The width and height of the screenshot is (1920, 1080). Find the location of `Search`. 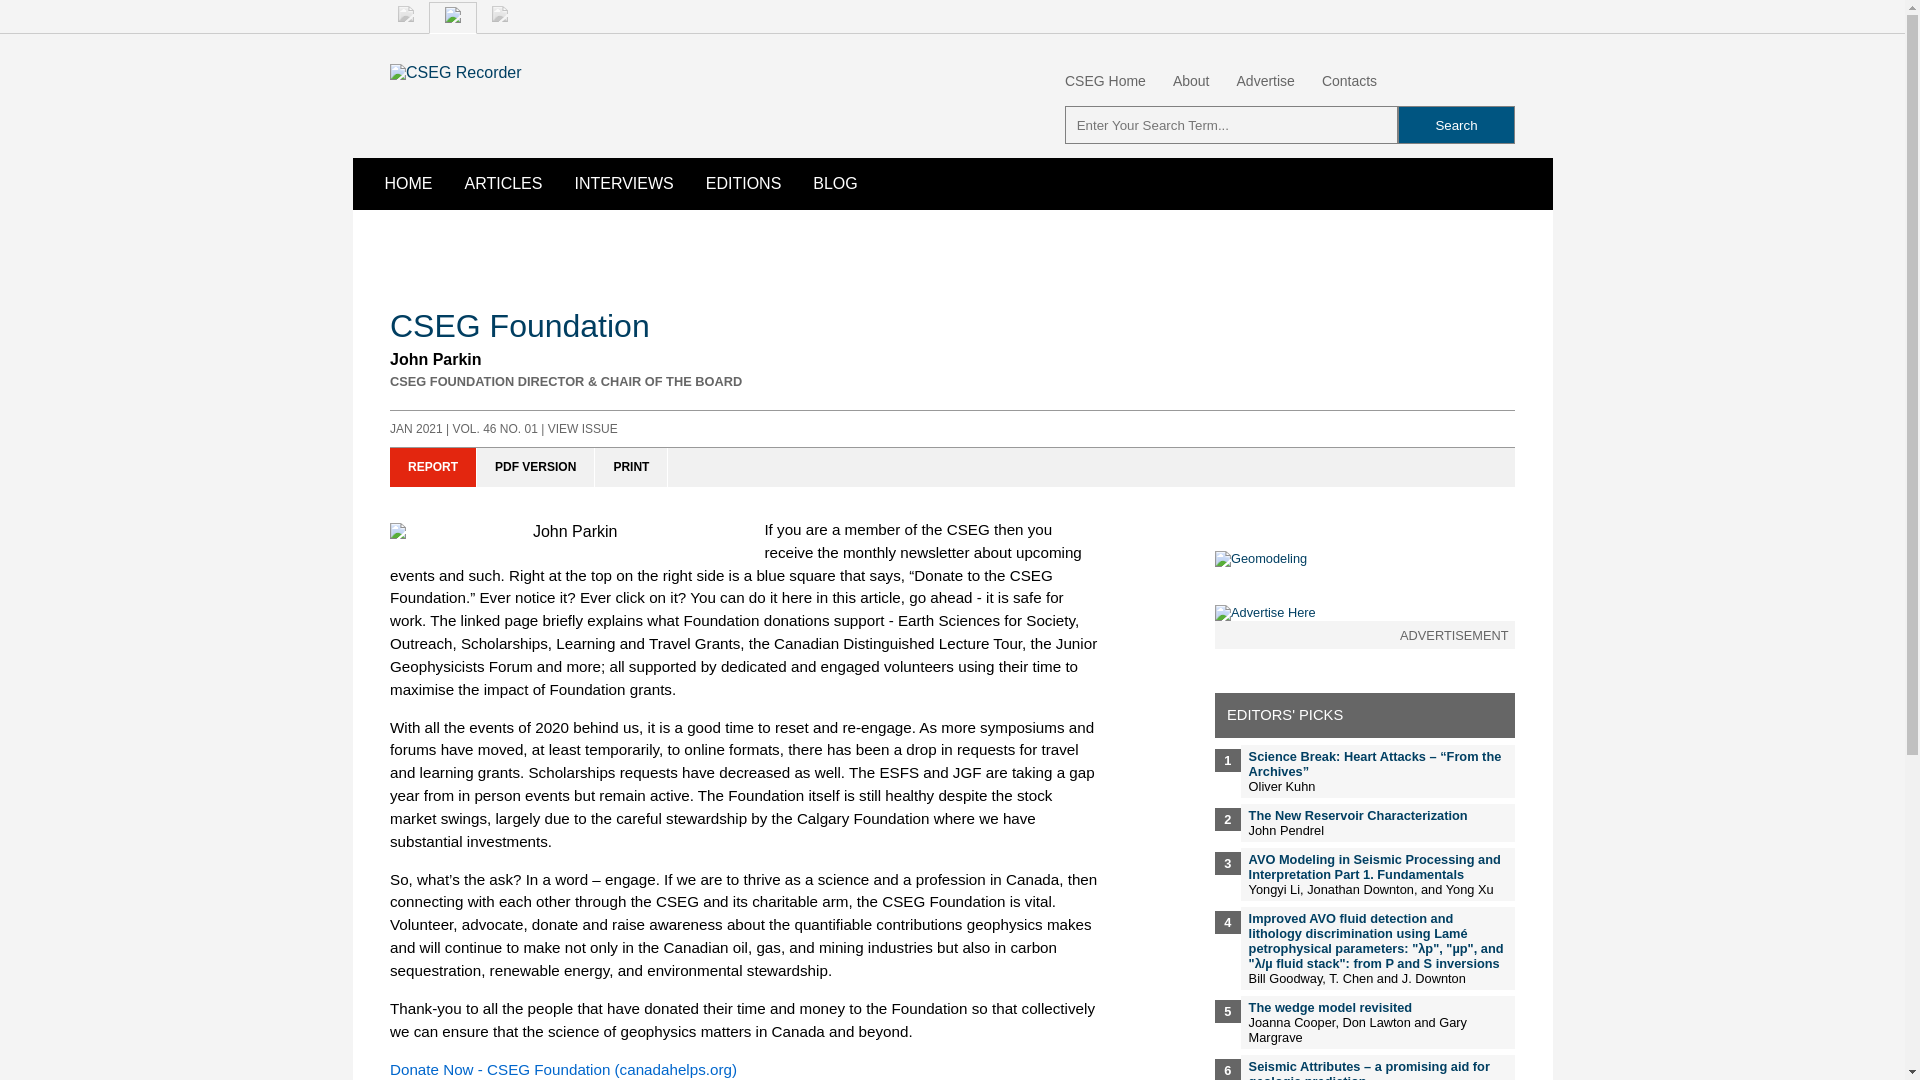

Search is located at coordinates (1456, 124).